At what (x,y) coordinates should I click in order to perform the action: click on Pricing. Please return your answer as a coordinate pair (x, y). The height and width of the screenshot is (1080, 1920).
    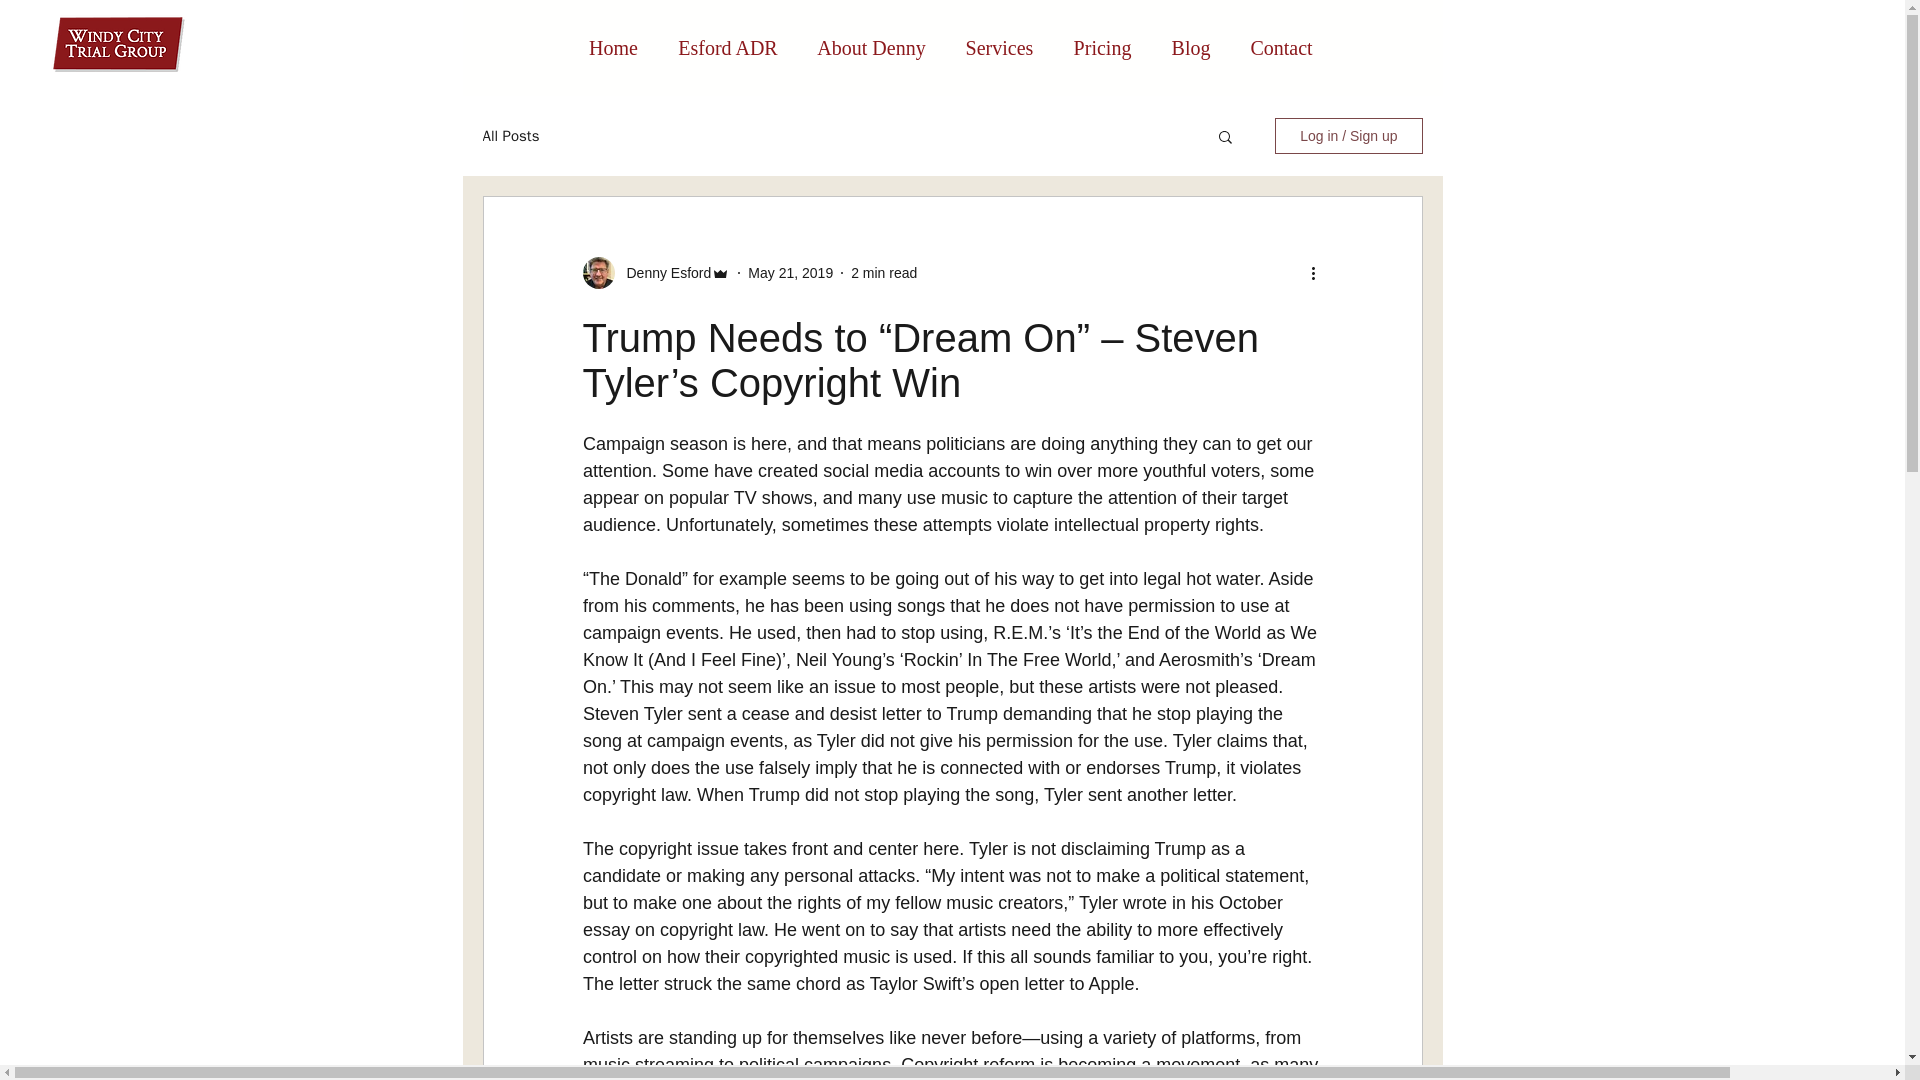
    Looking at the image, I should click on (1103, 48).